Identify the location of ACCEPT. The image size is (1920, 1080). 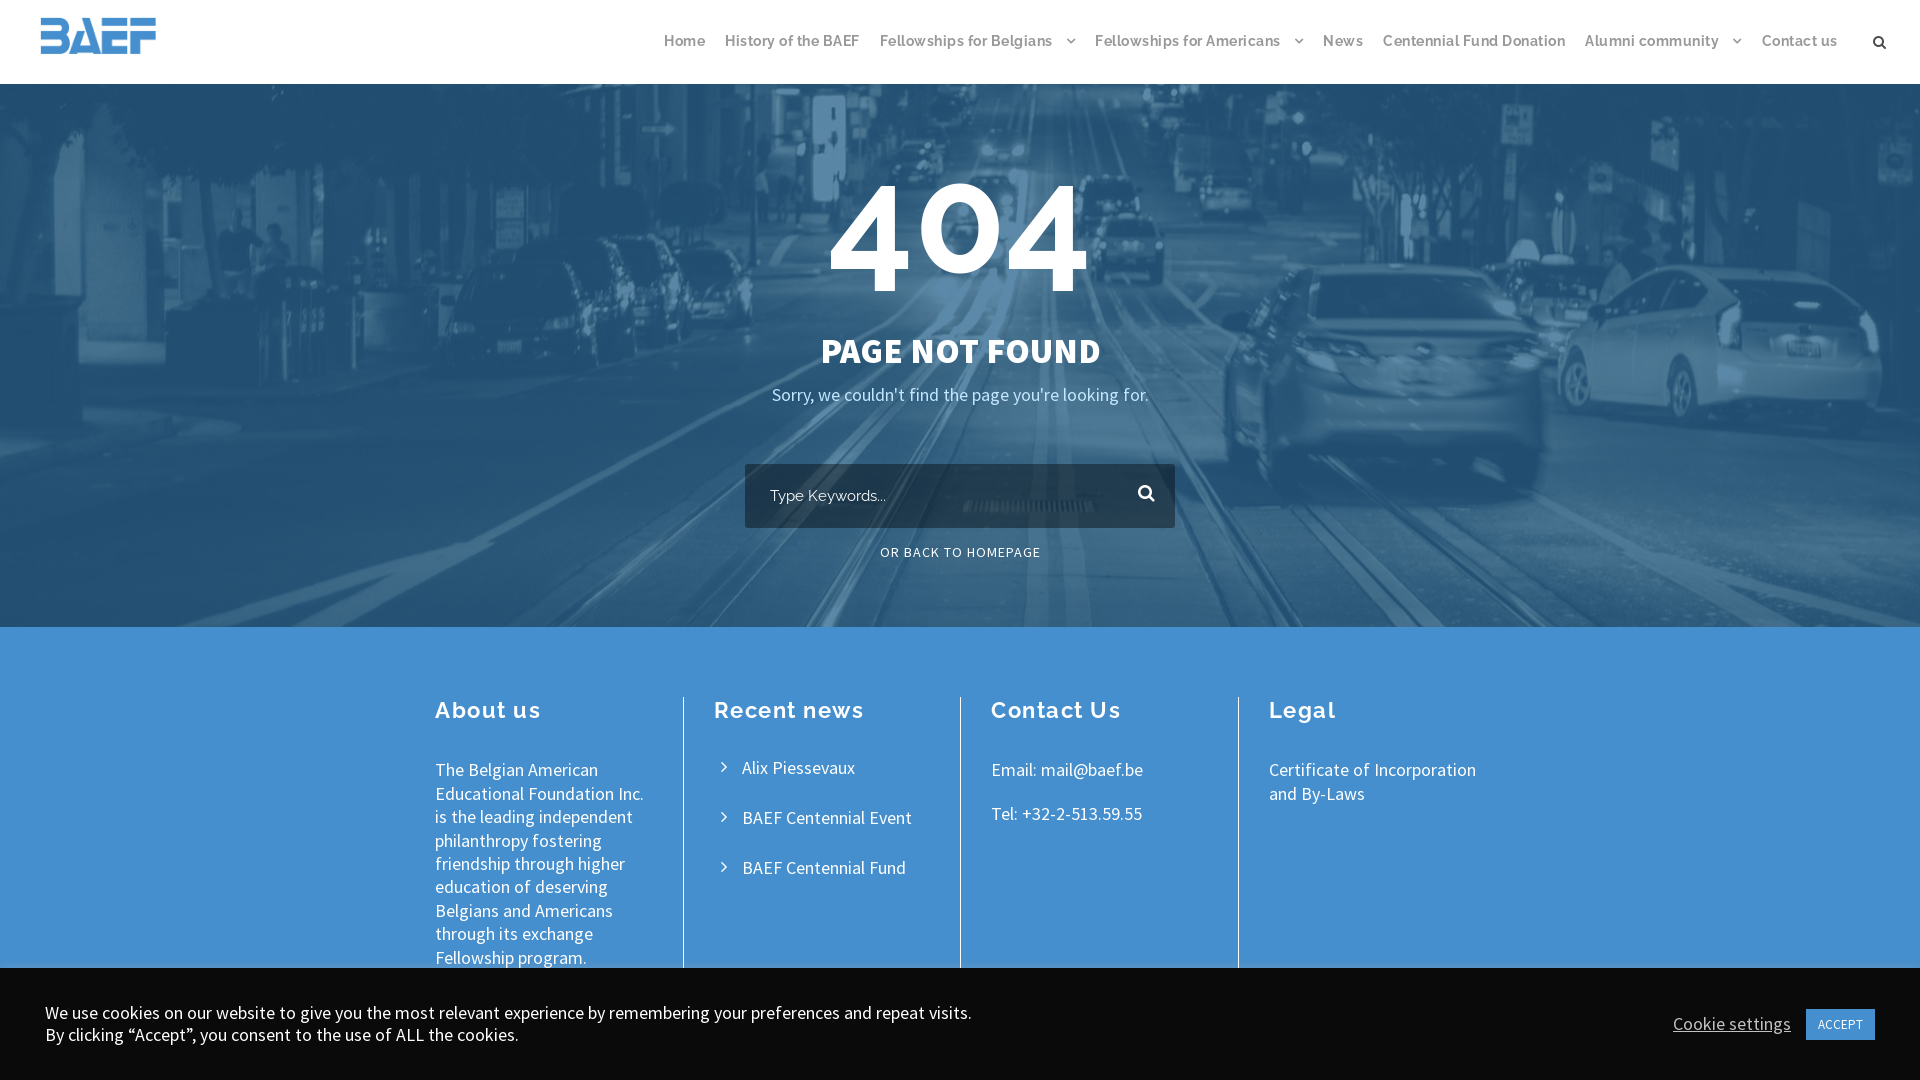
(1840, 1024).